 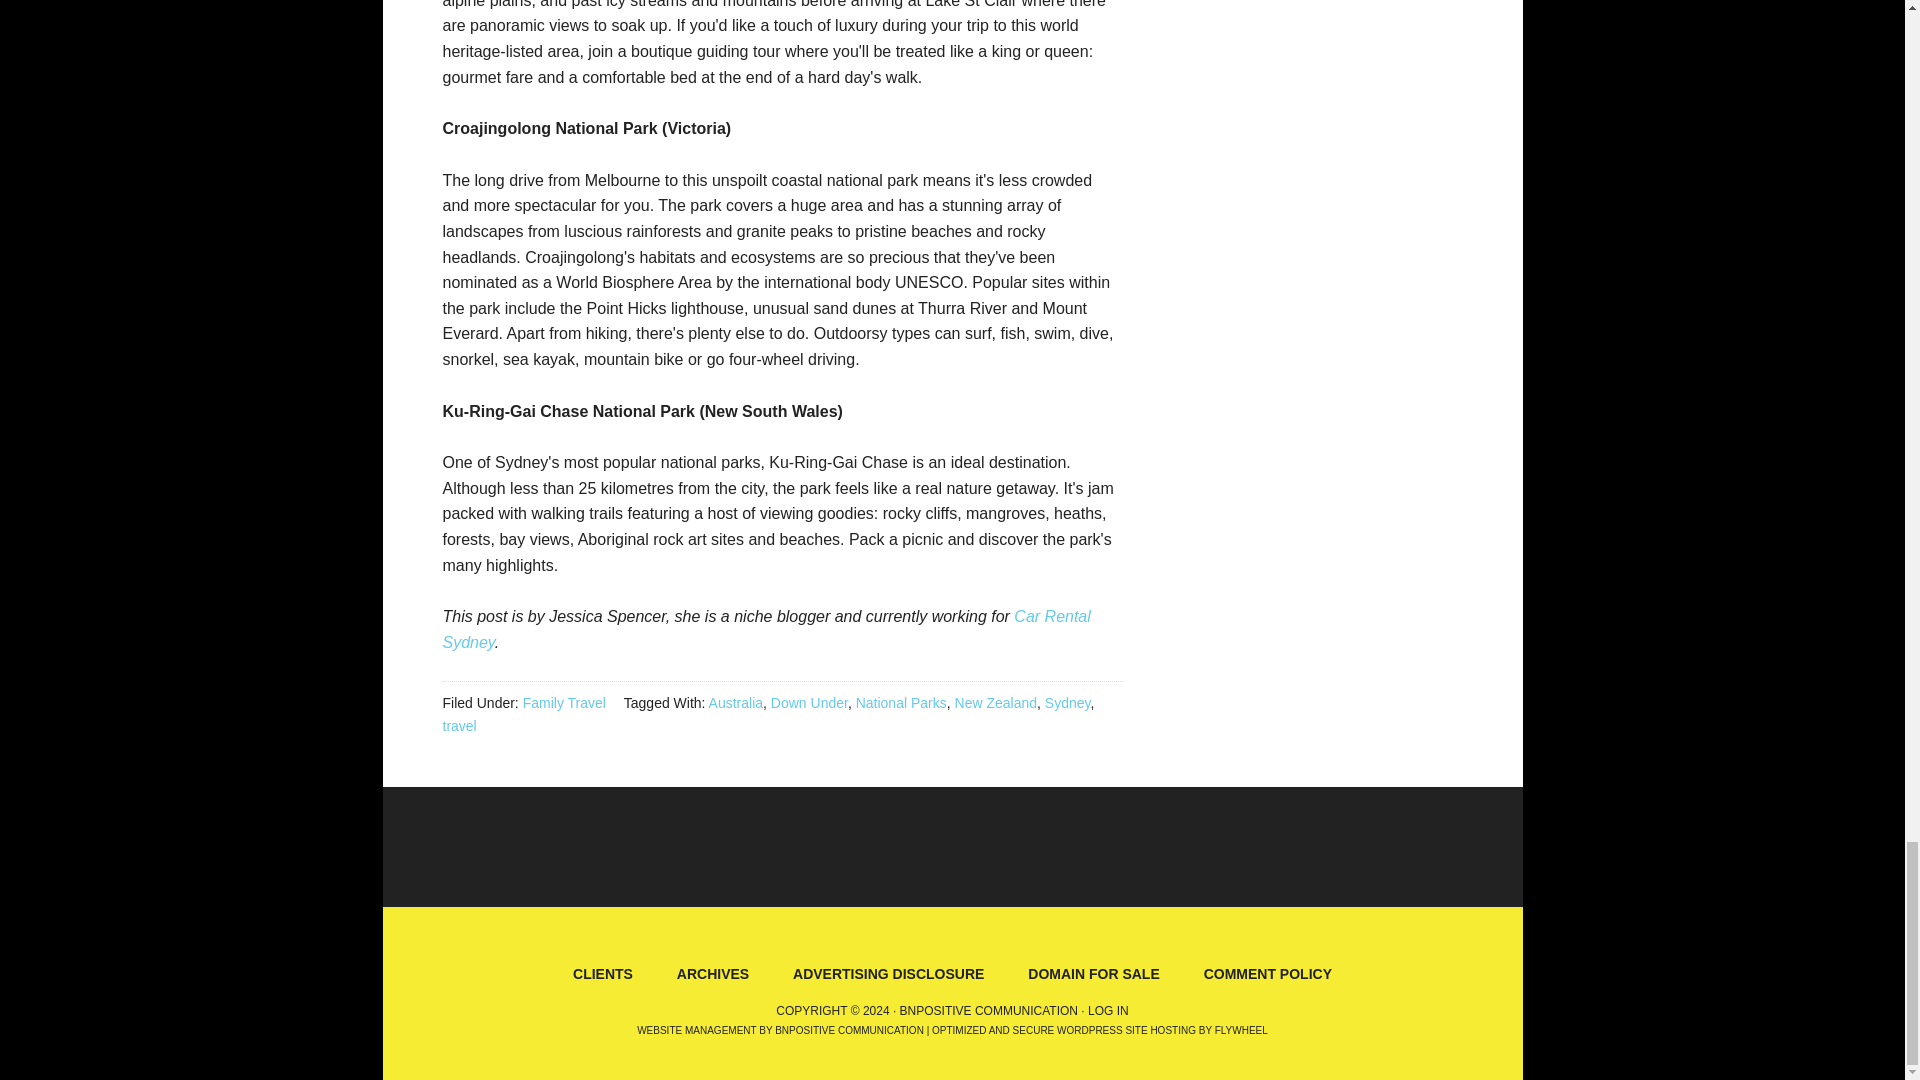 What do you see at coordinates (780, 1030) in the screenshot?
I see `Website Management by Bnpositive Communication` at bounding box center [780, 1030].